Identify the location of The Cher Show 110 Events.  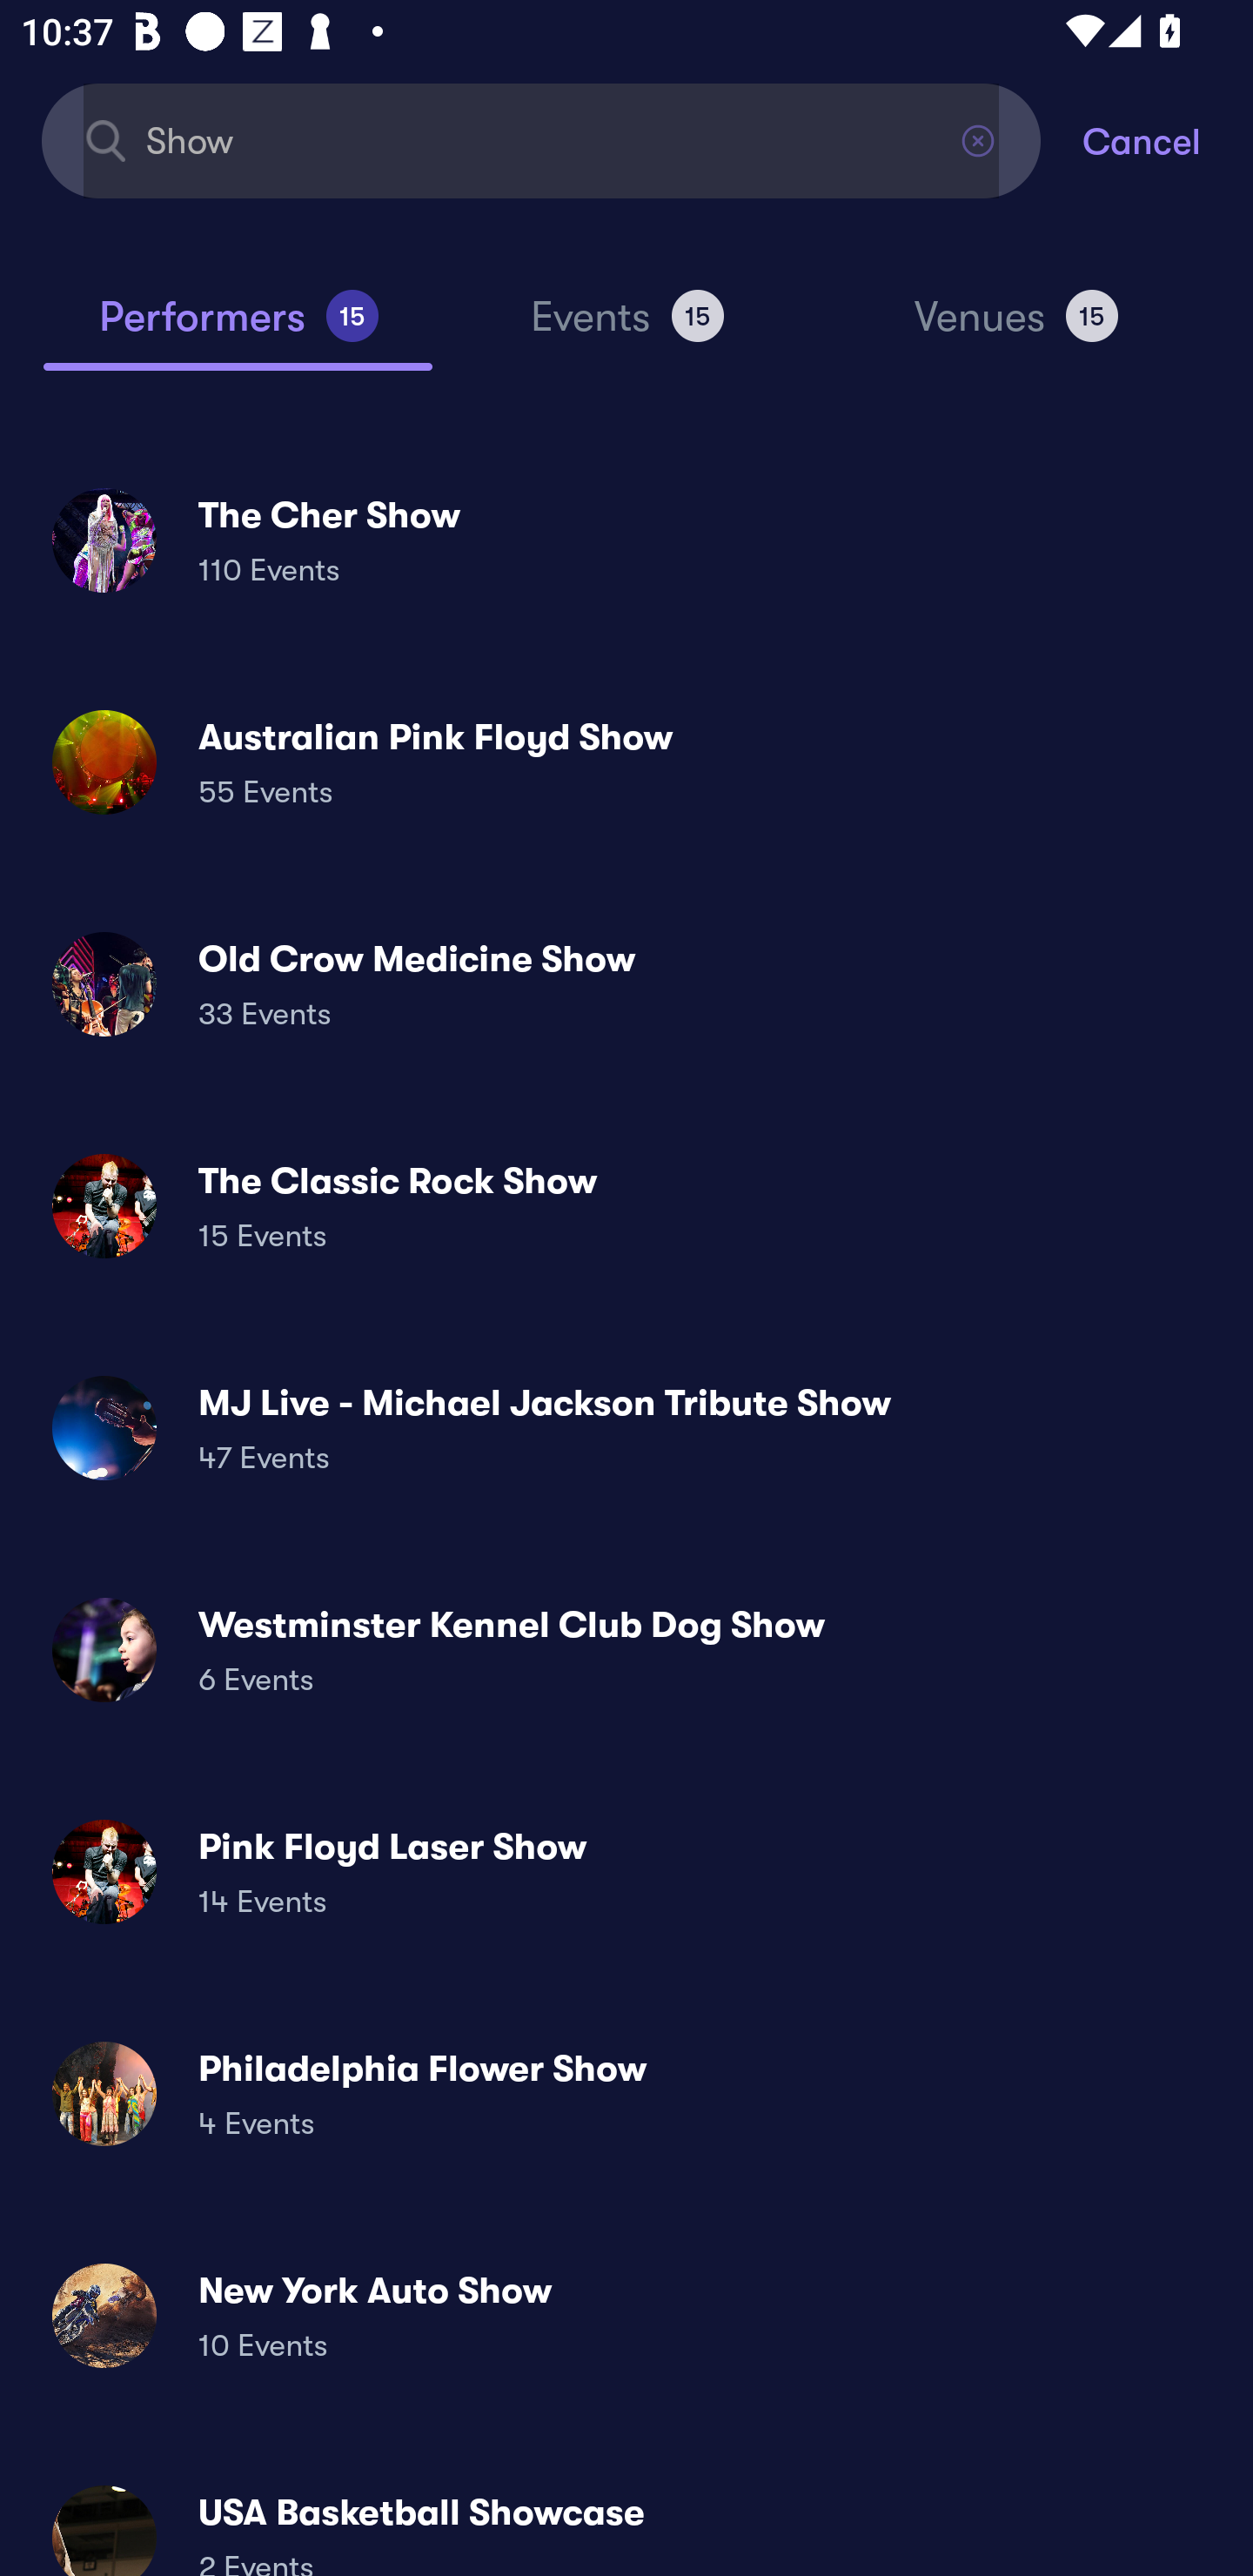
(626, 540).